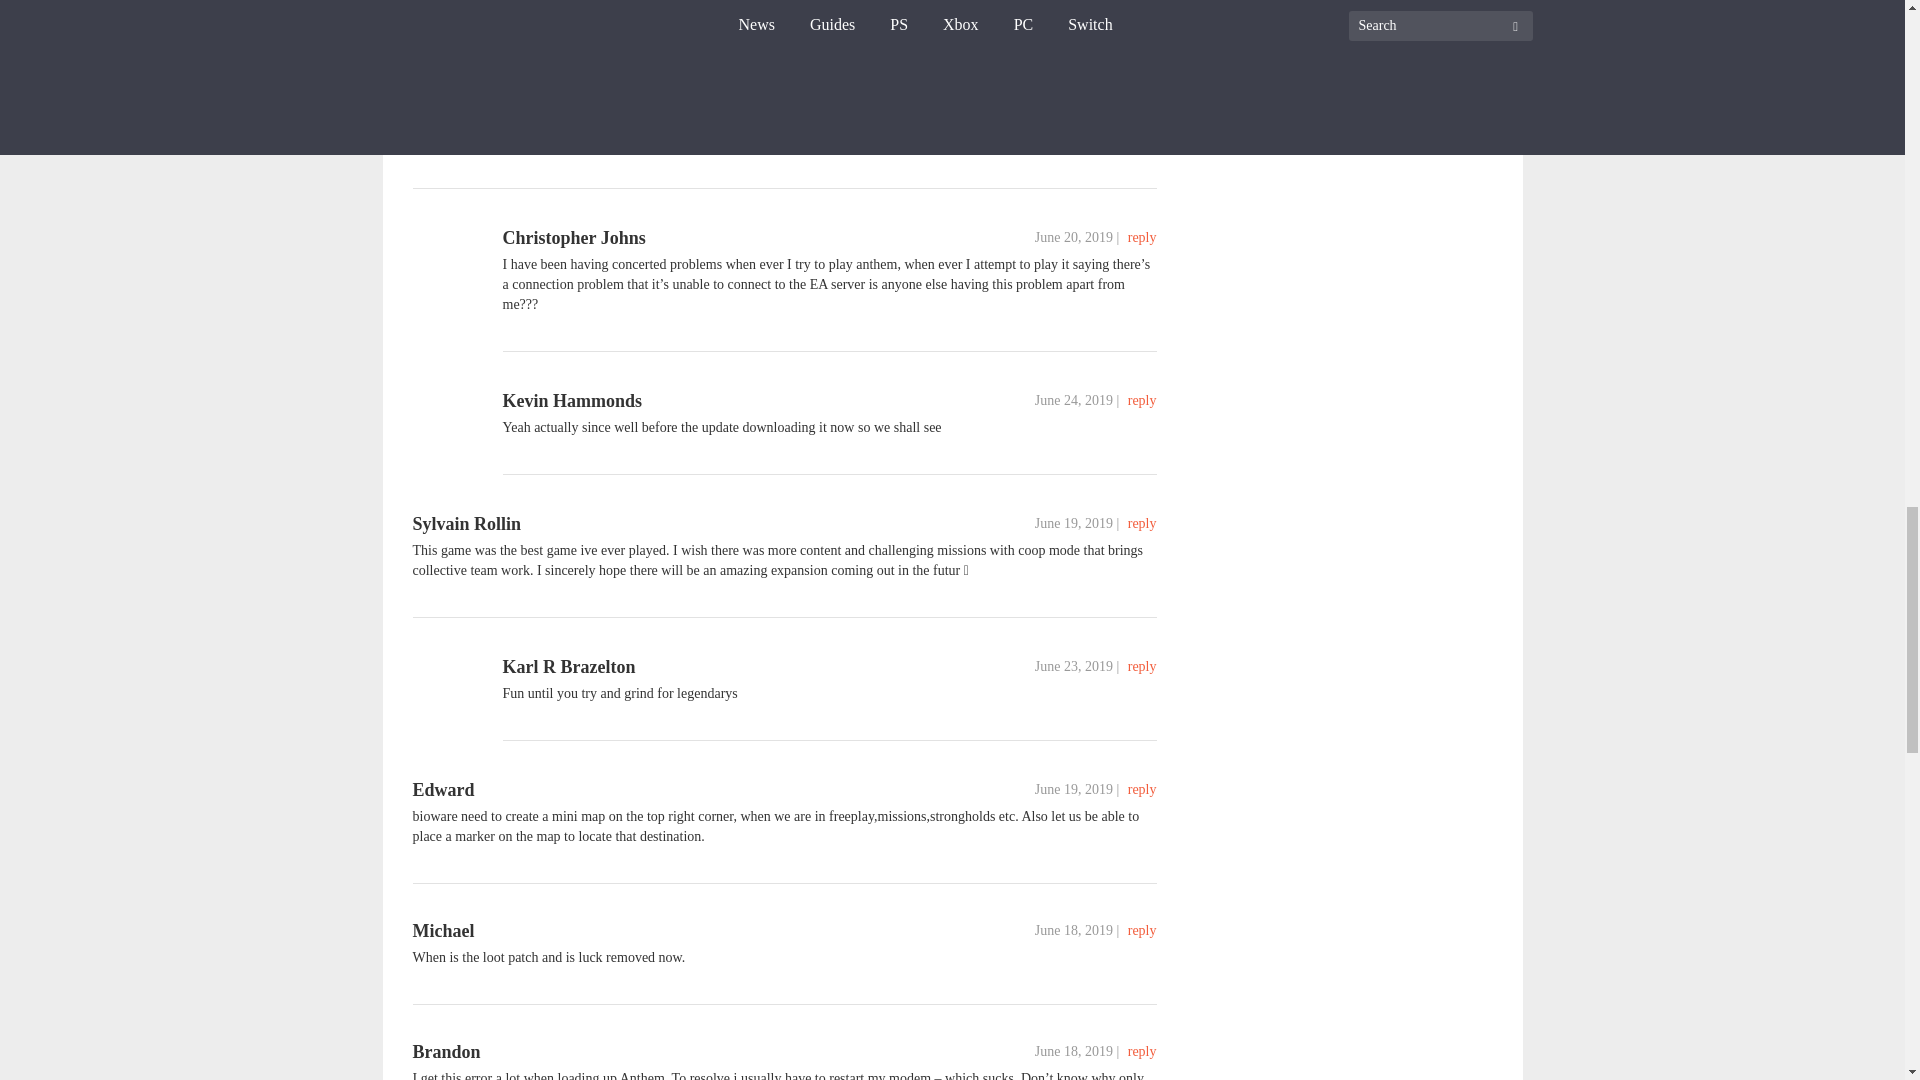 The width and height of the screenshot is (1920, 1080). Describe the element at coordinates (1142, 238) in the screenshot. I see `reply` at that location.